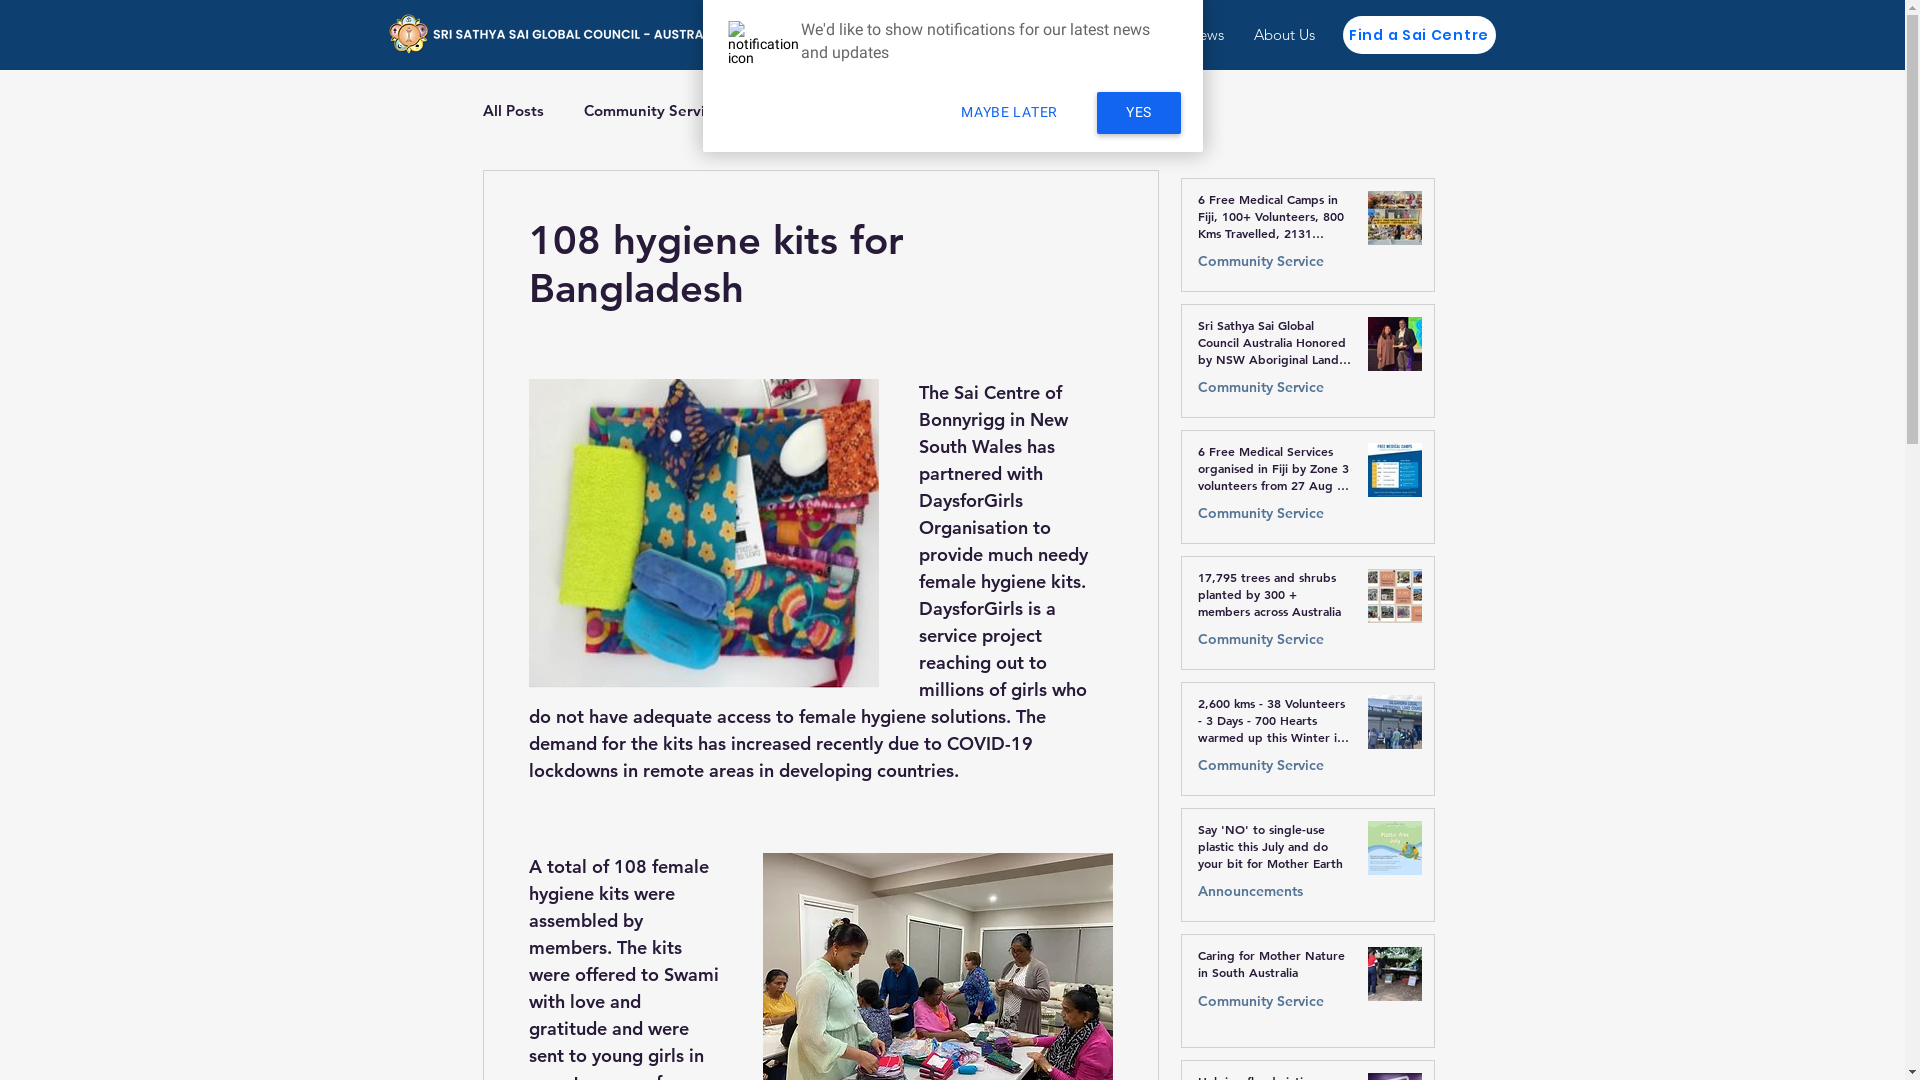 The width and height of the screenshot is (1920, 1080). What do you see at coordinates (1418, 35) in the screenshot?
I see `Find a Sai Centre` at bounding box center [1418, 35].